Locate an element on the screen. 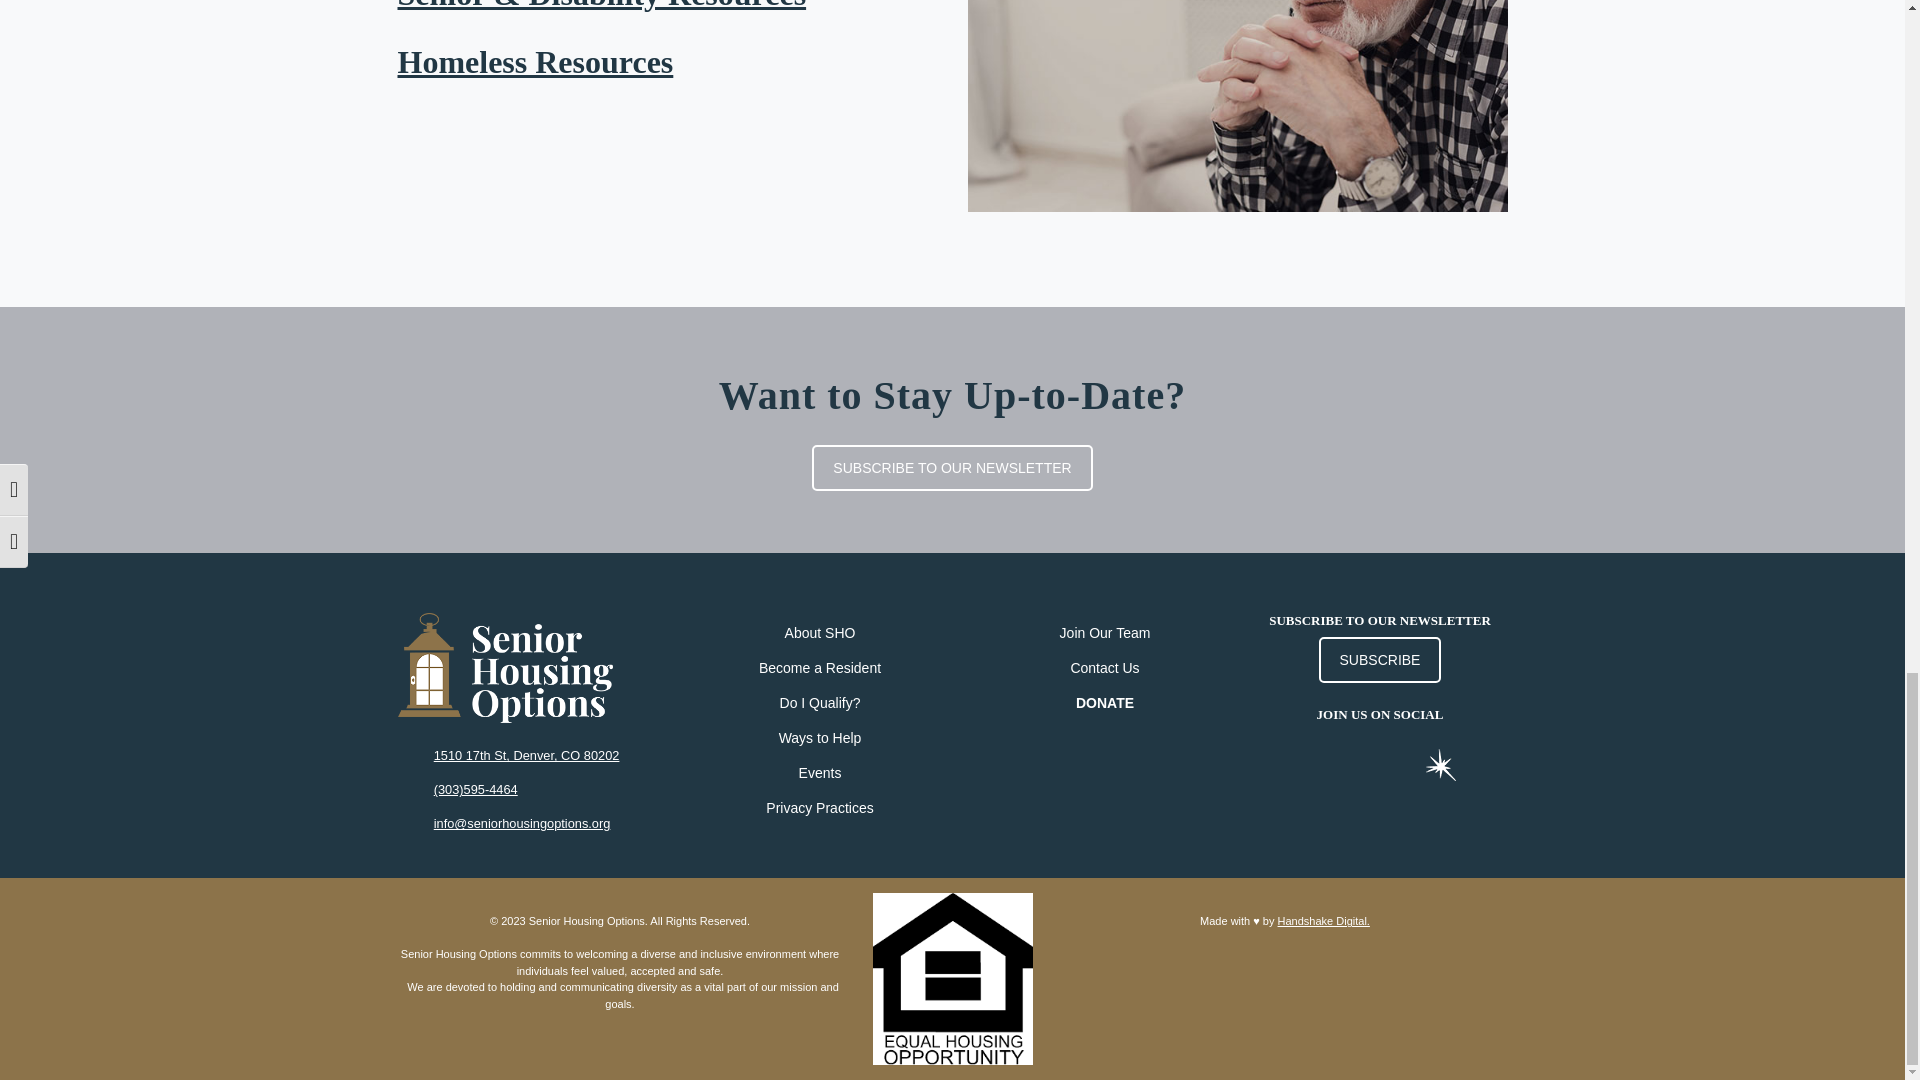 The height and width of the screenshot is (1080, 1920). SUBSCRIBE TO OUR NEWSLETTER is located at coordinates (952, 468).